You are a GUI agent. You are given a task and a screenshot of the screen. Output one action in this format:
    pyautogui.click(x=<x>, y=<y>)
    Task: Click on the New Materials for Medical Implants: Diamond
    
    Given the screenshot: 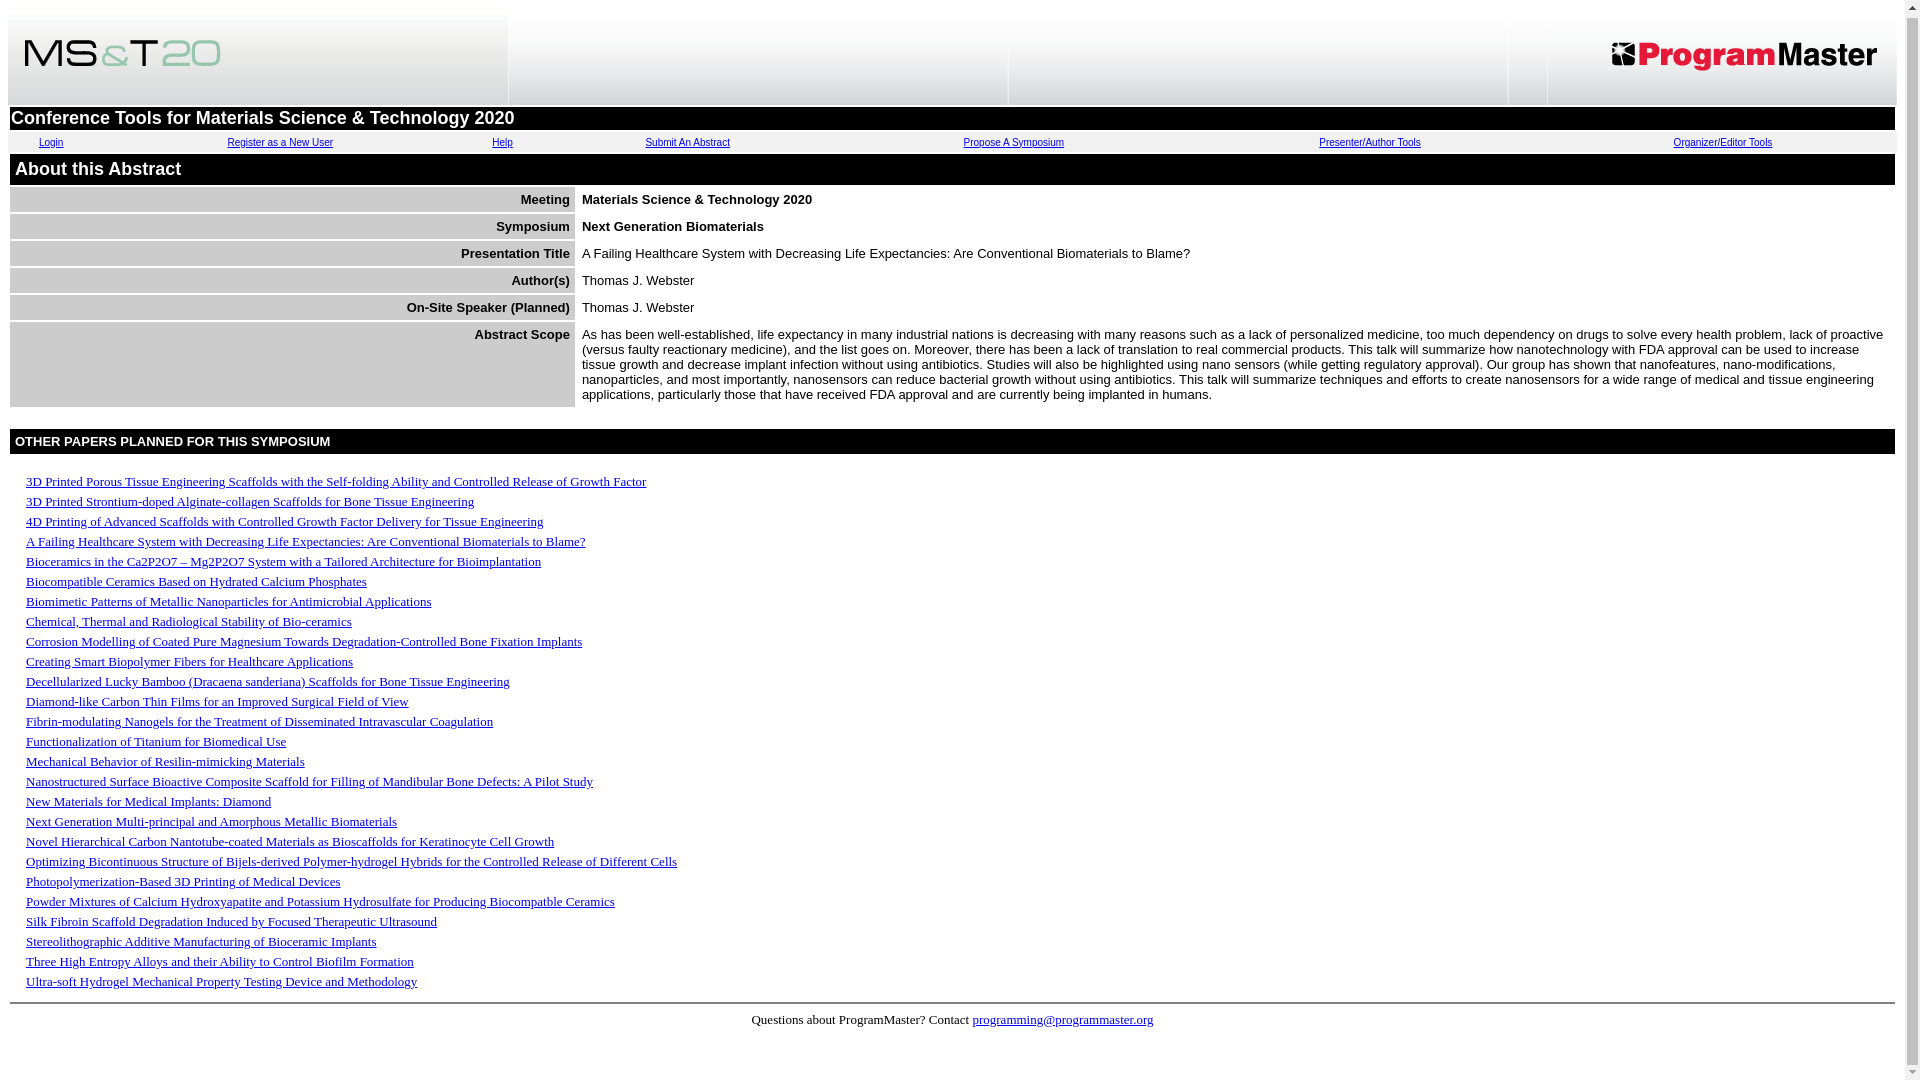 What is the action you would take?
    pyautogui.click(x=148, y=800)
    